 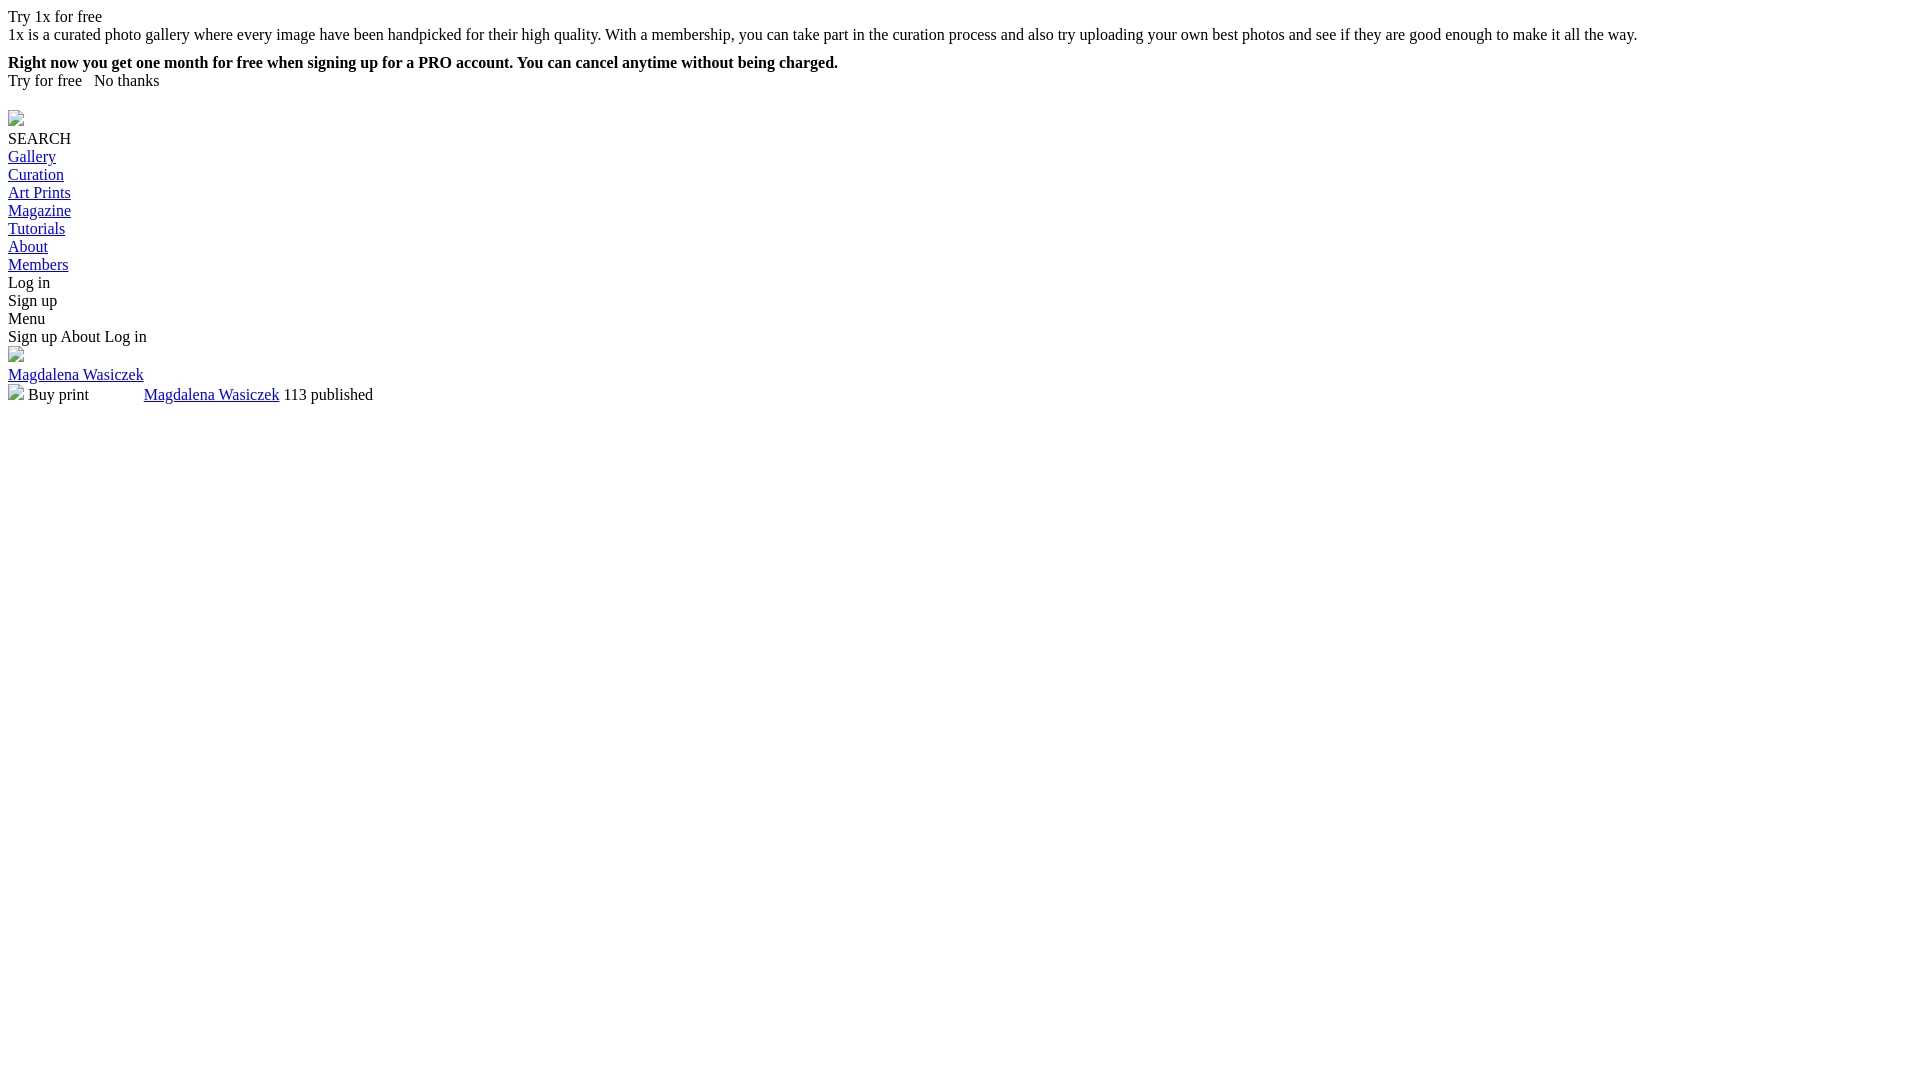 What do you see at coordinates (40, 210) in the screenshot?
I see `Magazine` at bounding box center [40, 210].